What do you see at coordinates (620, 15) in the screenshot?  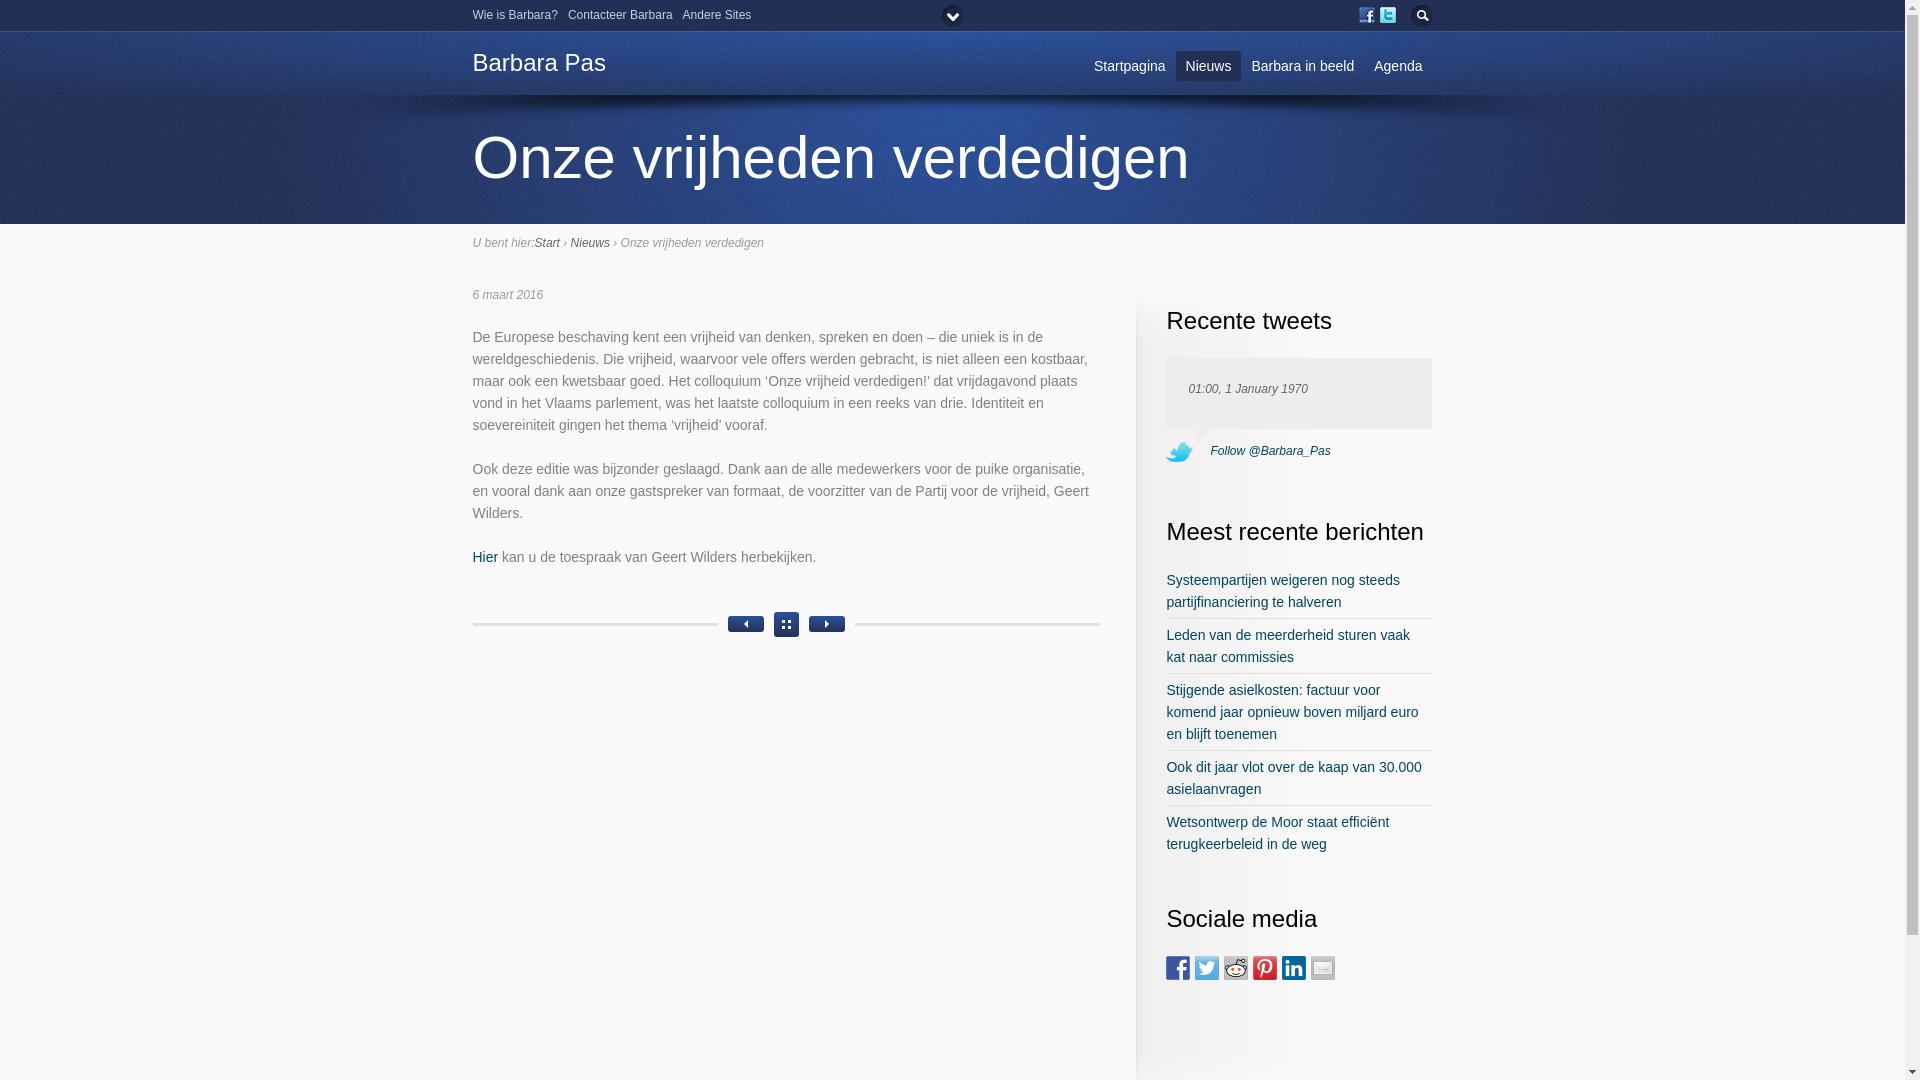 I see `Contacteer Barbara` at bounding box center [620, 15].